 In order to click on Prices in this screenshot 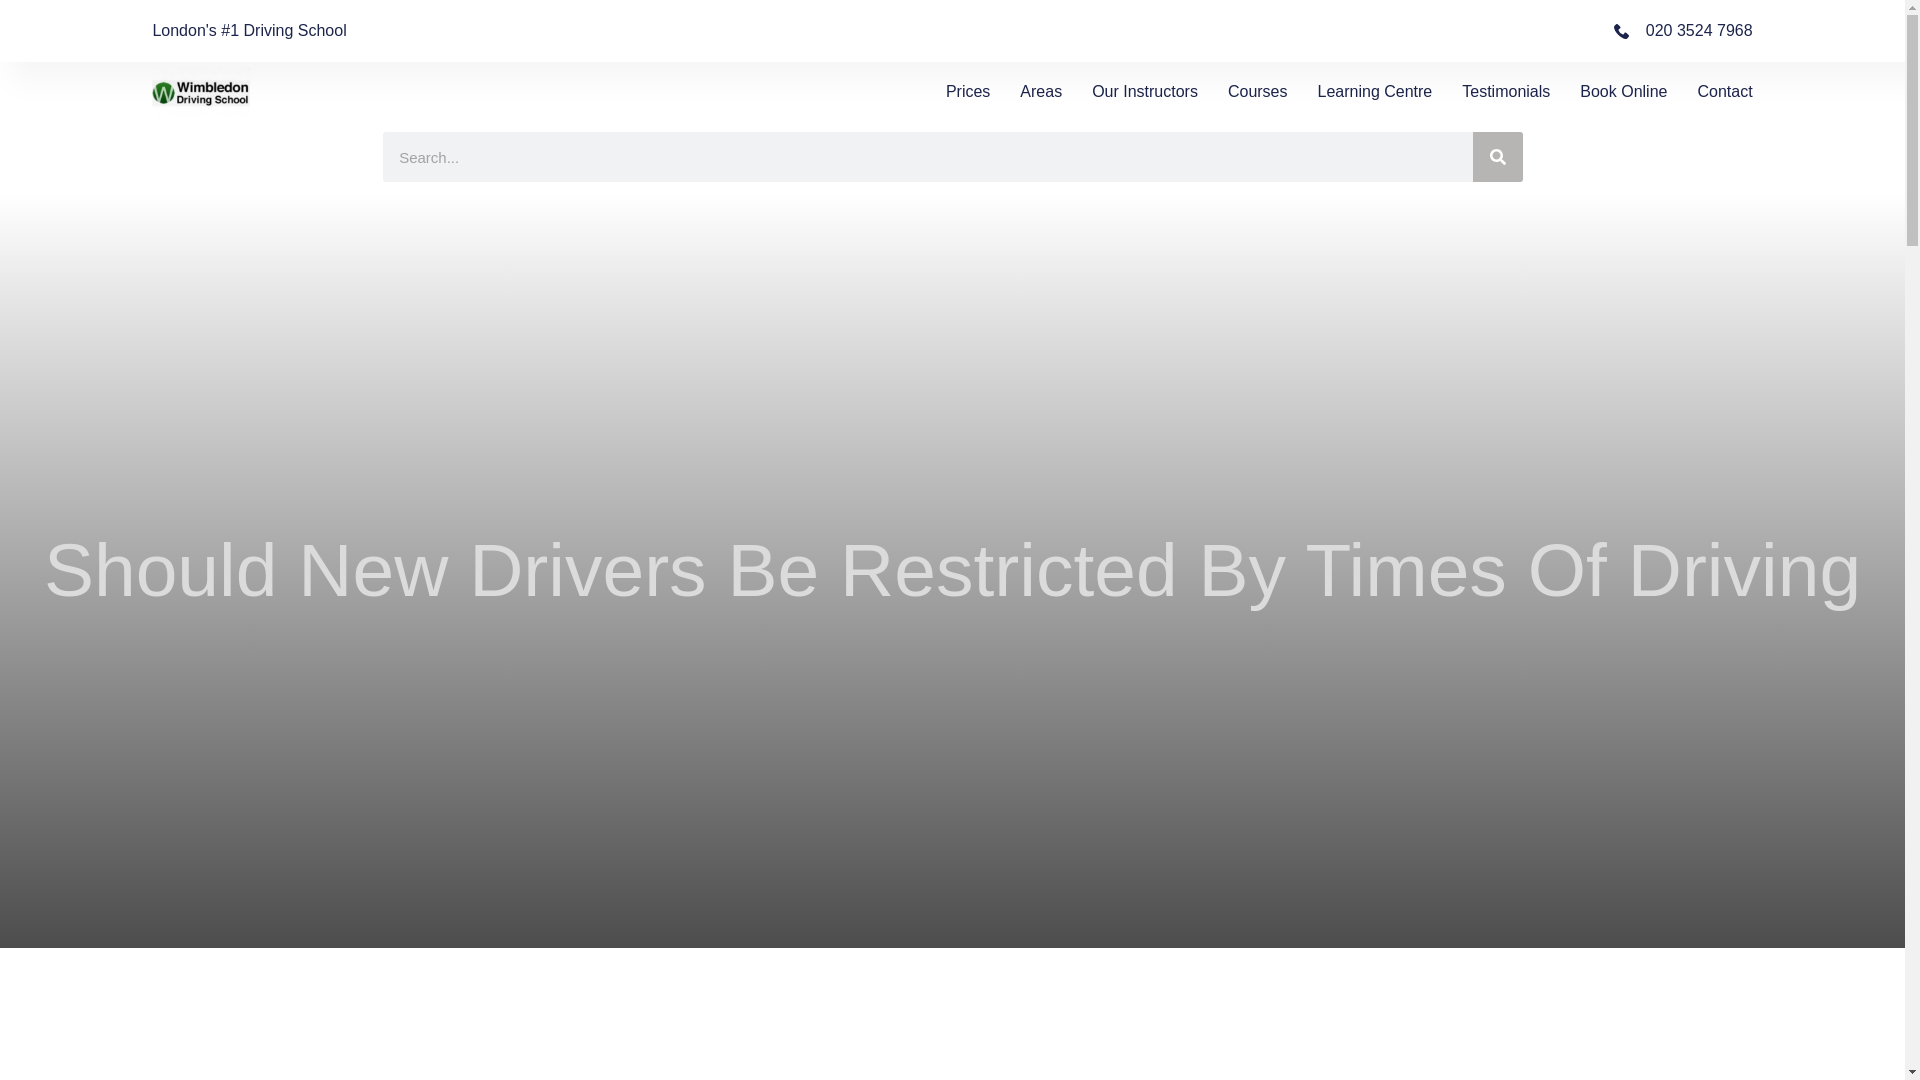, I will do `click(968, 91)`.